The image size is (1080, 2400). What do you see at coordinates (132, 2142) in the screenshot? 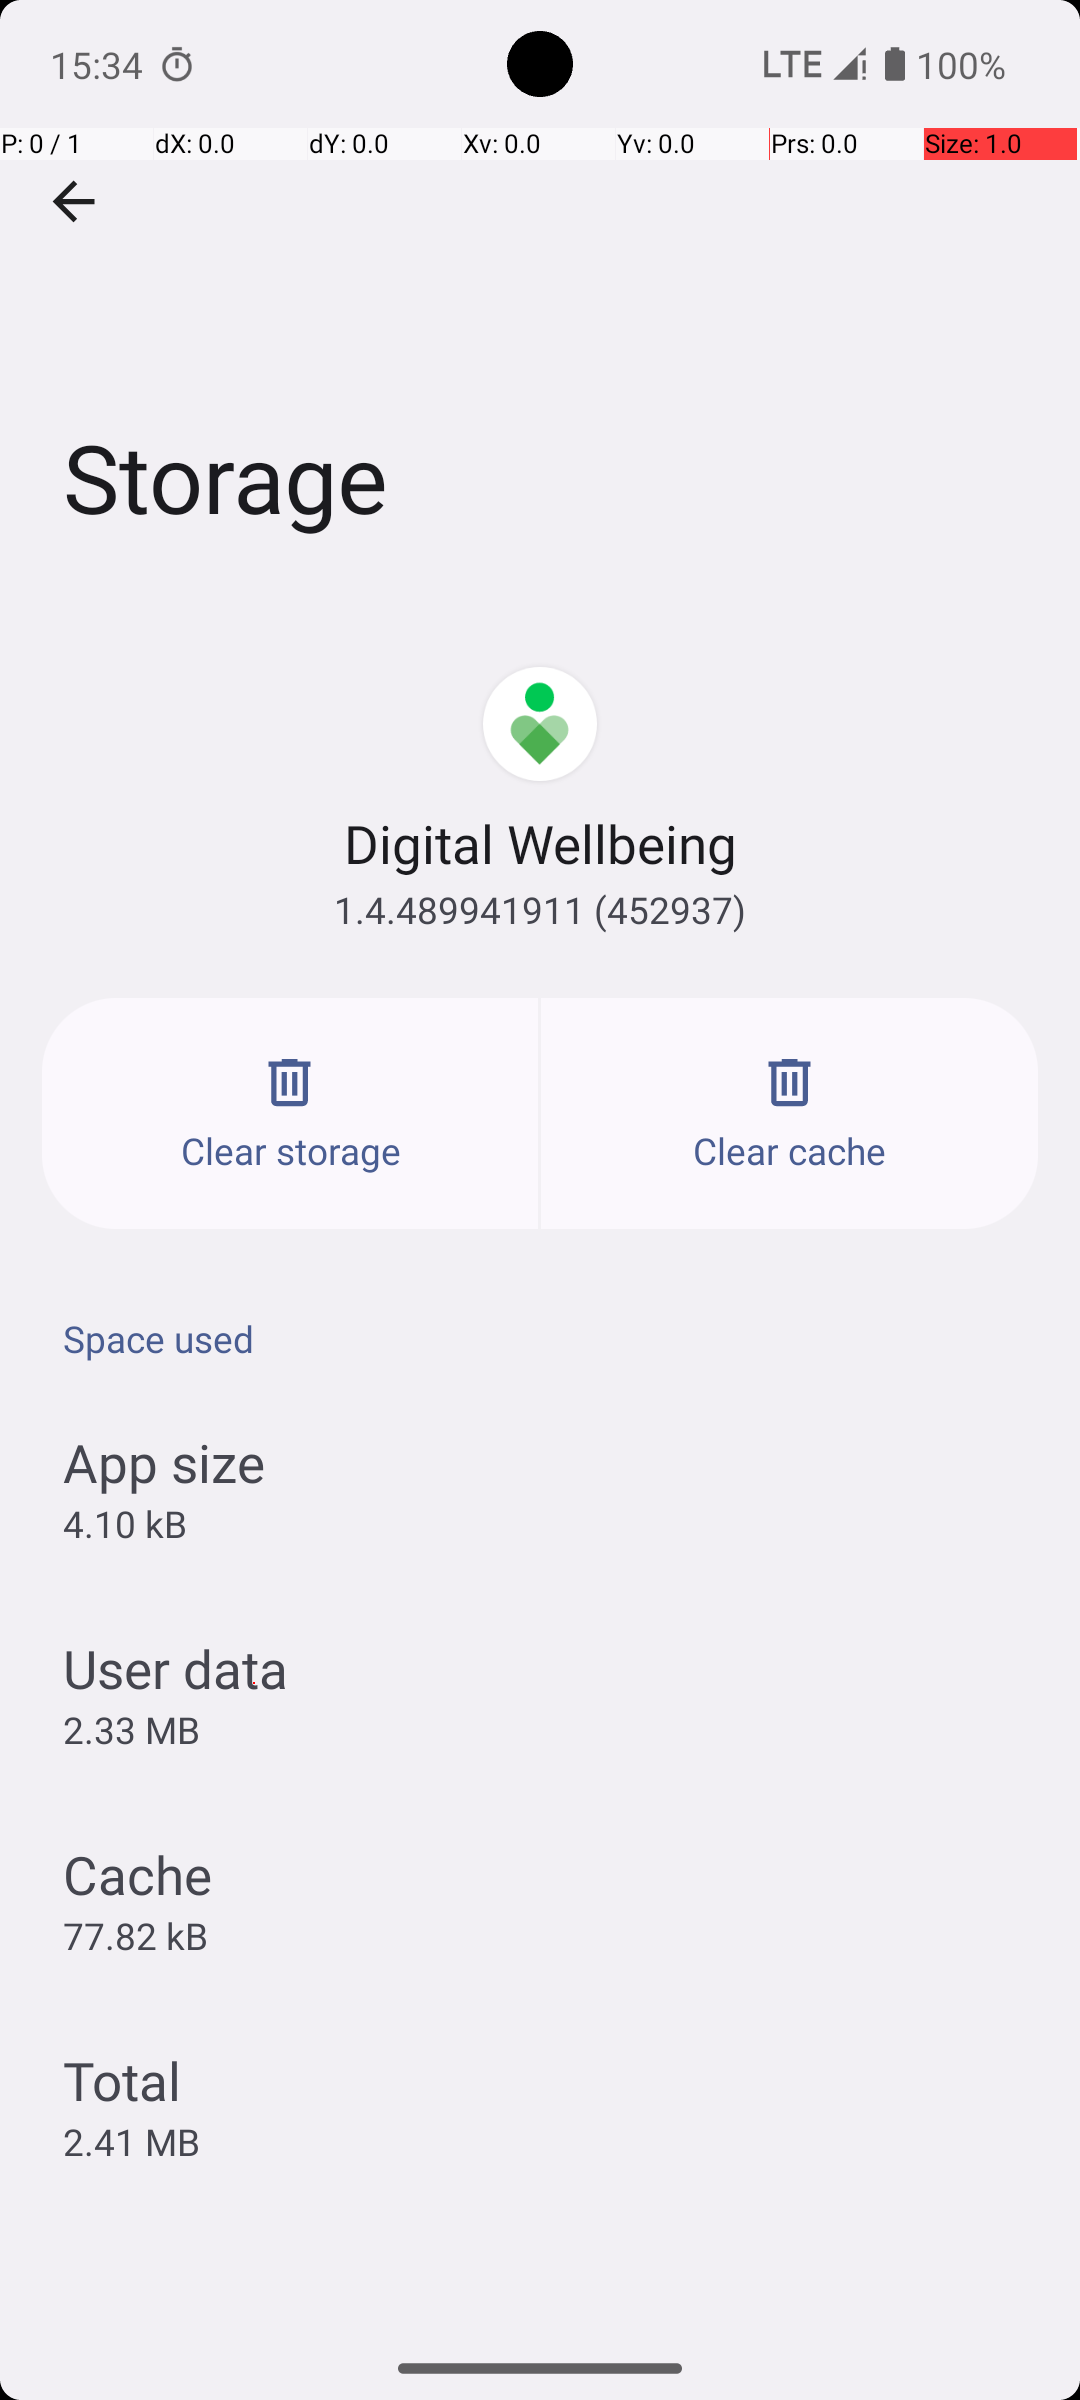
I see `2.41 MB` at bounding box center [132, 2142].